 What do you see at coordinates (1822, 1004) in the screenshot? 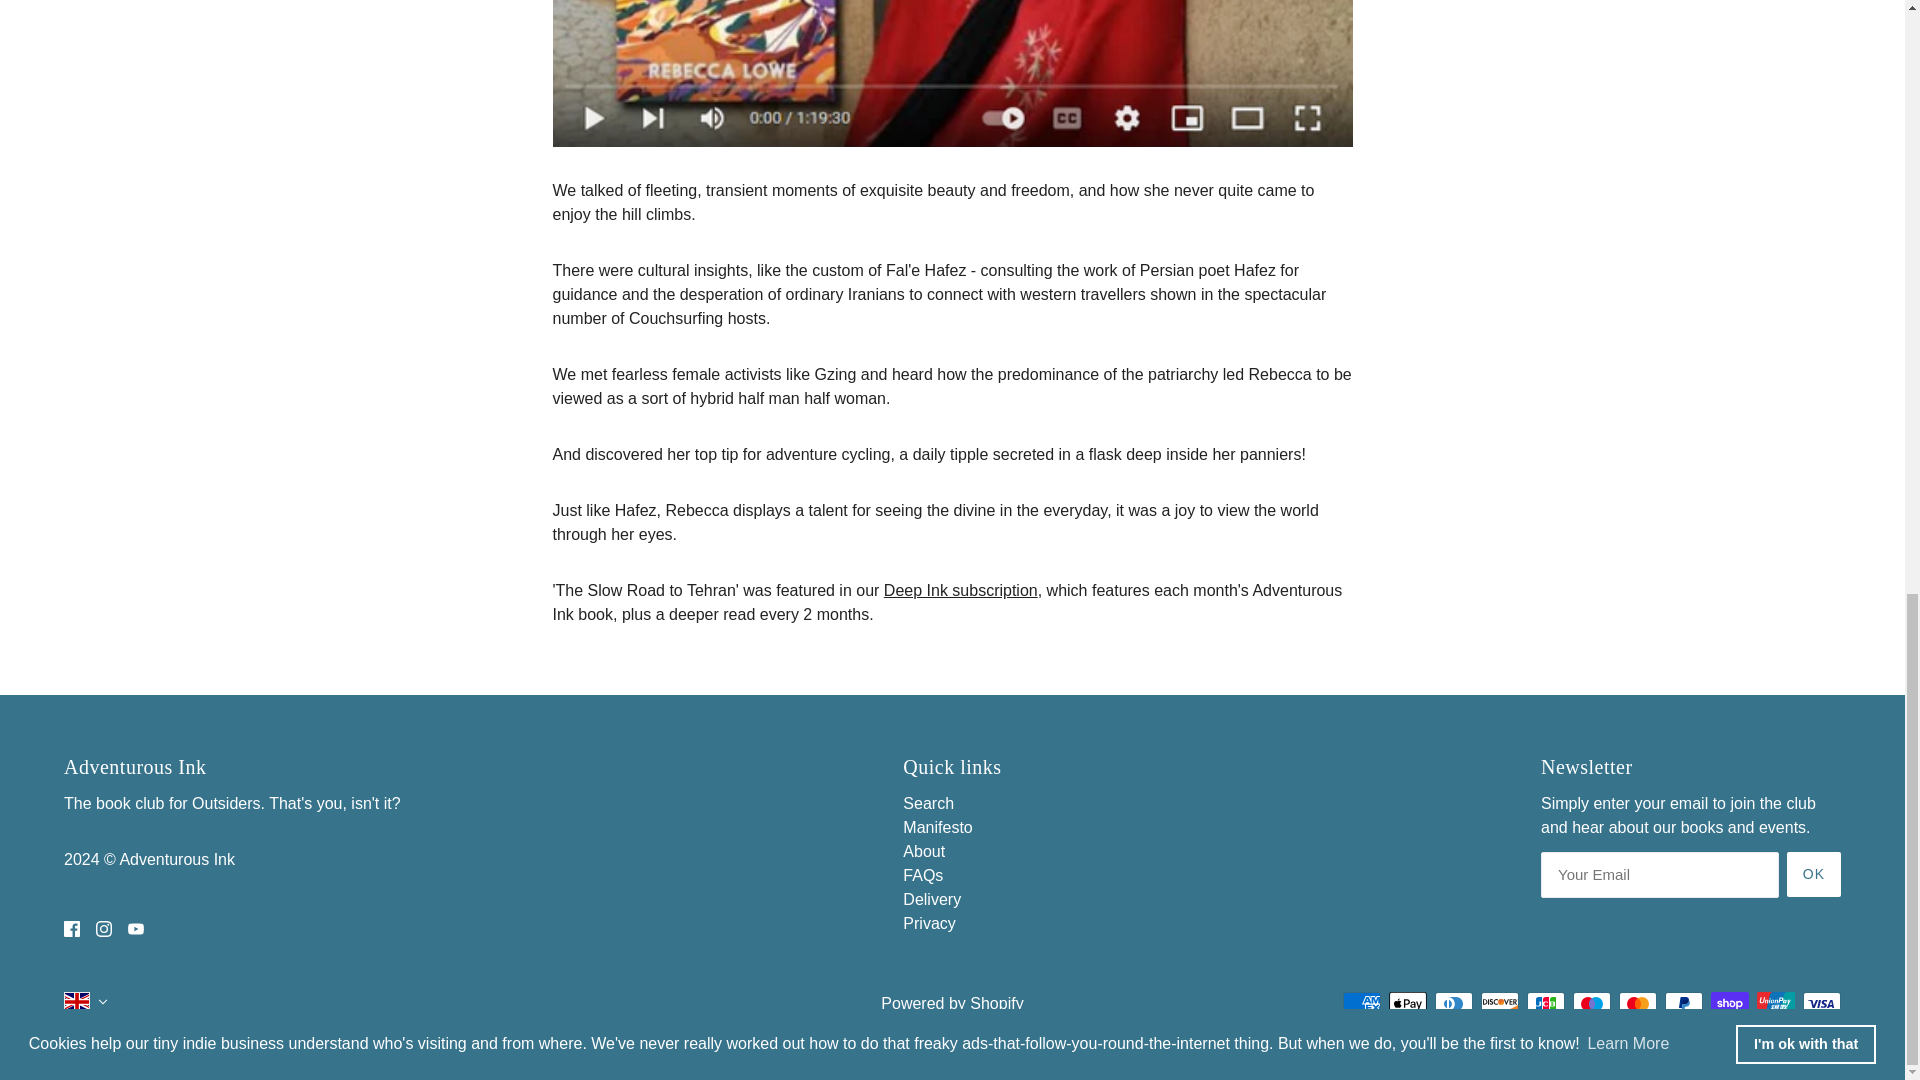
I see `Visa` at bounding box center [1822, 1004].